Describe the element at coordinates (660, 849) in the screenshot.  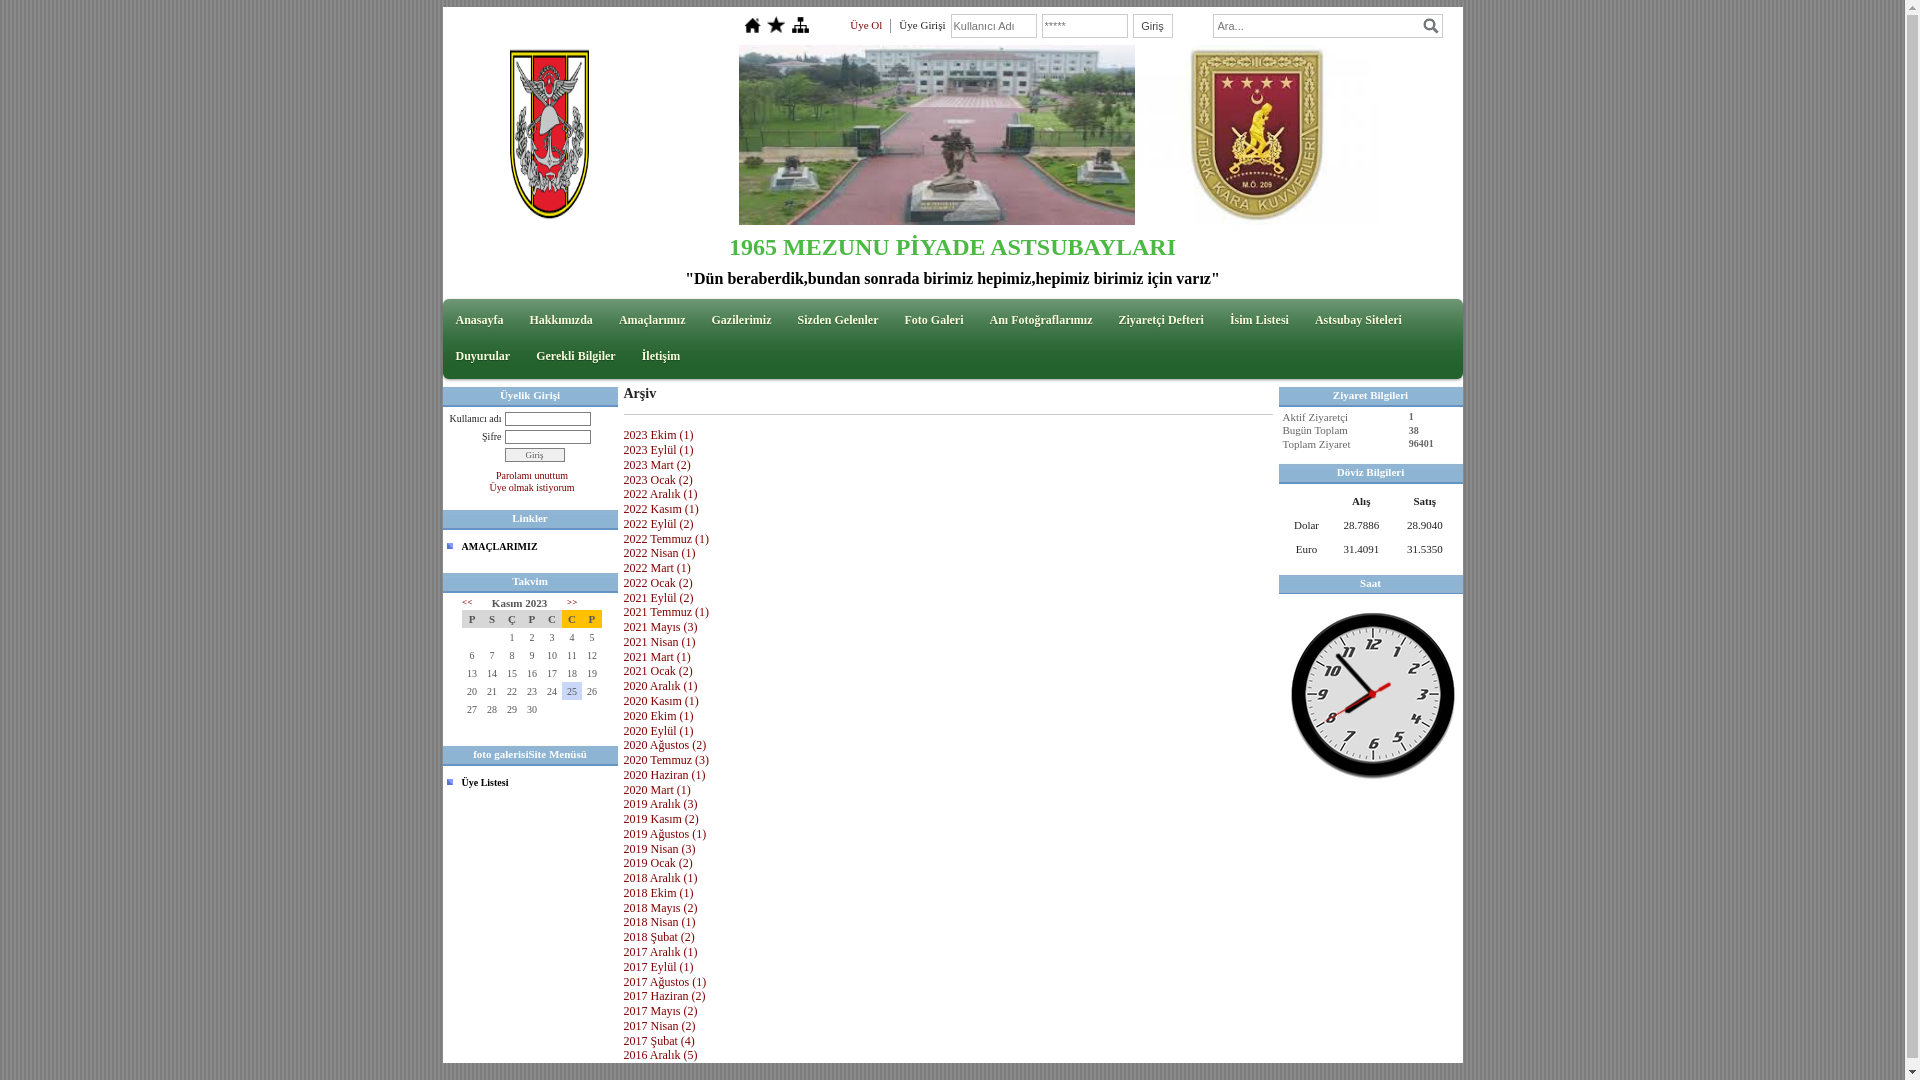
I see `2019 Nisan (3)` at that location.